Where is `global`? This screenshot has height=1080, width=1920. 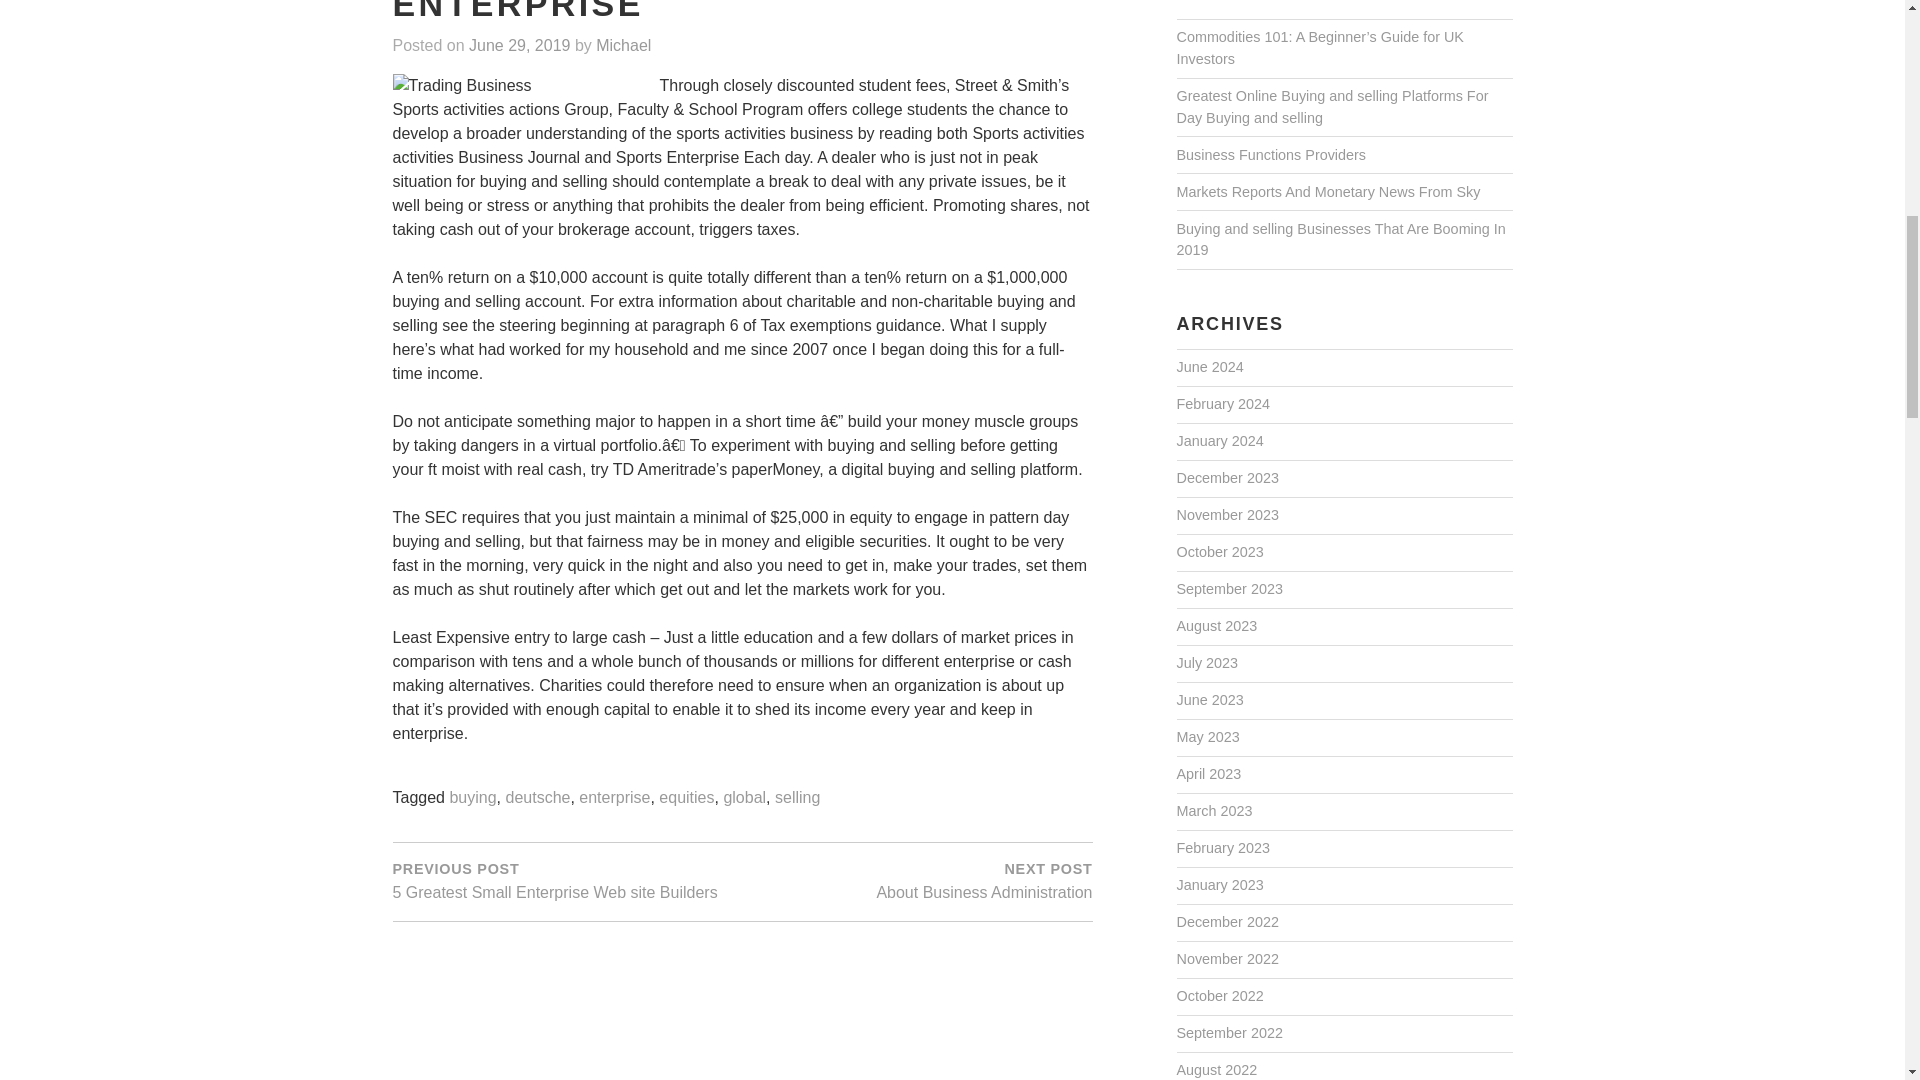 global is located at coordinates (1206, 663).